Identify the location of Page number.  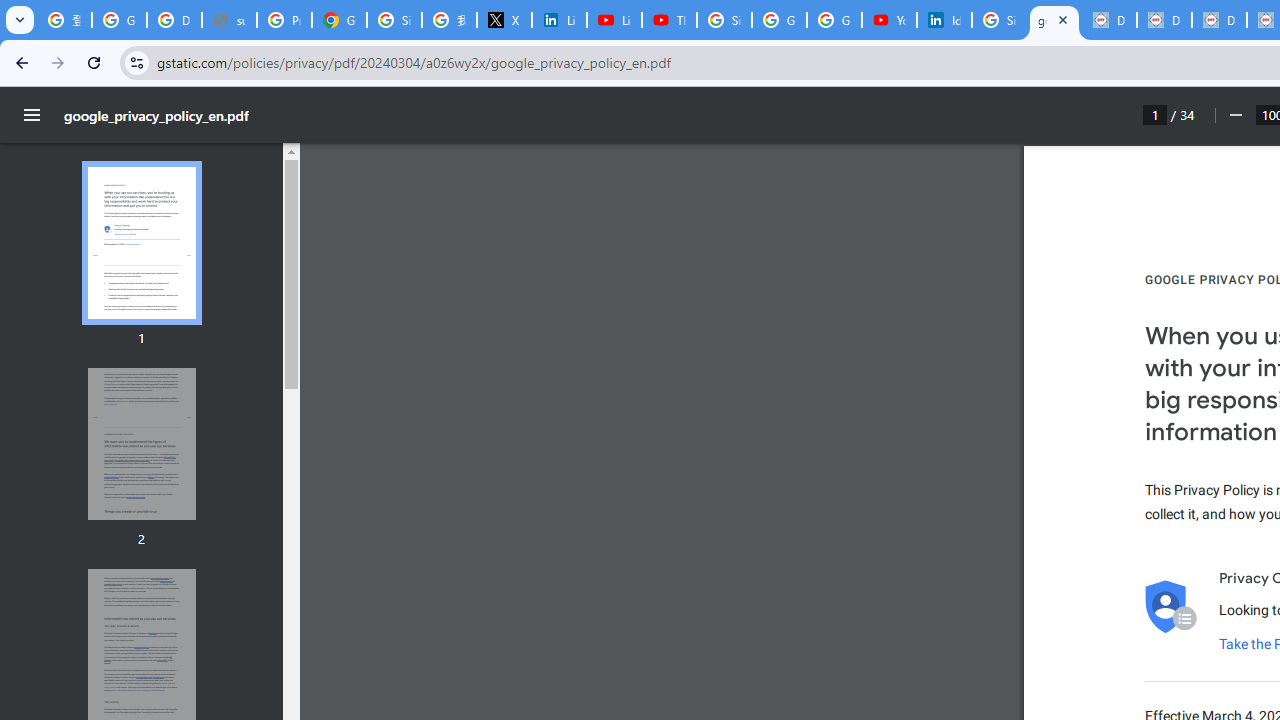
(1155, 114).